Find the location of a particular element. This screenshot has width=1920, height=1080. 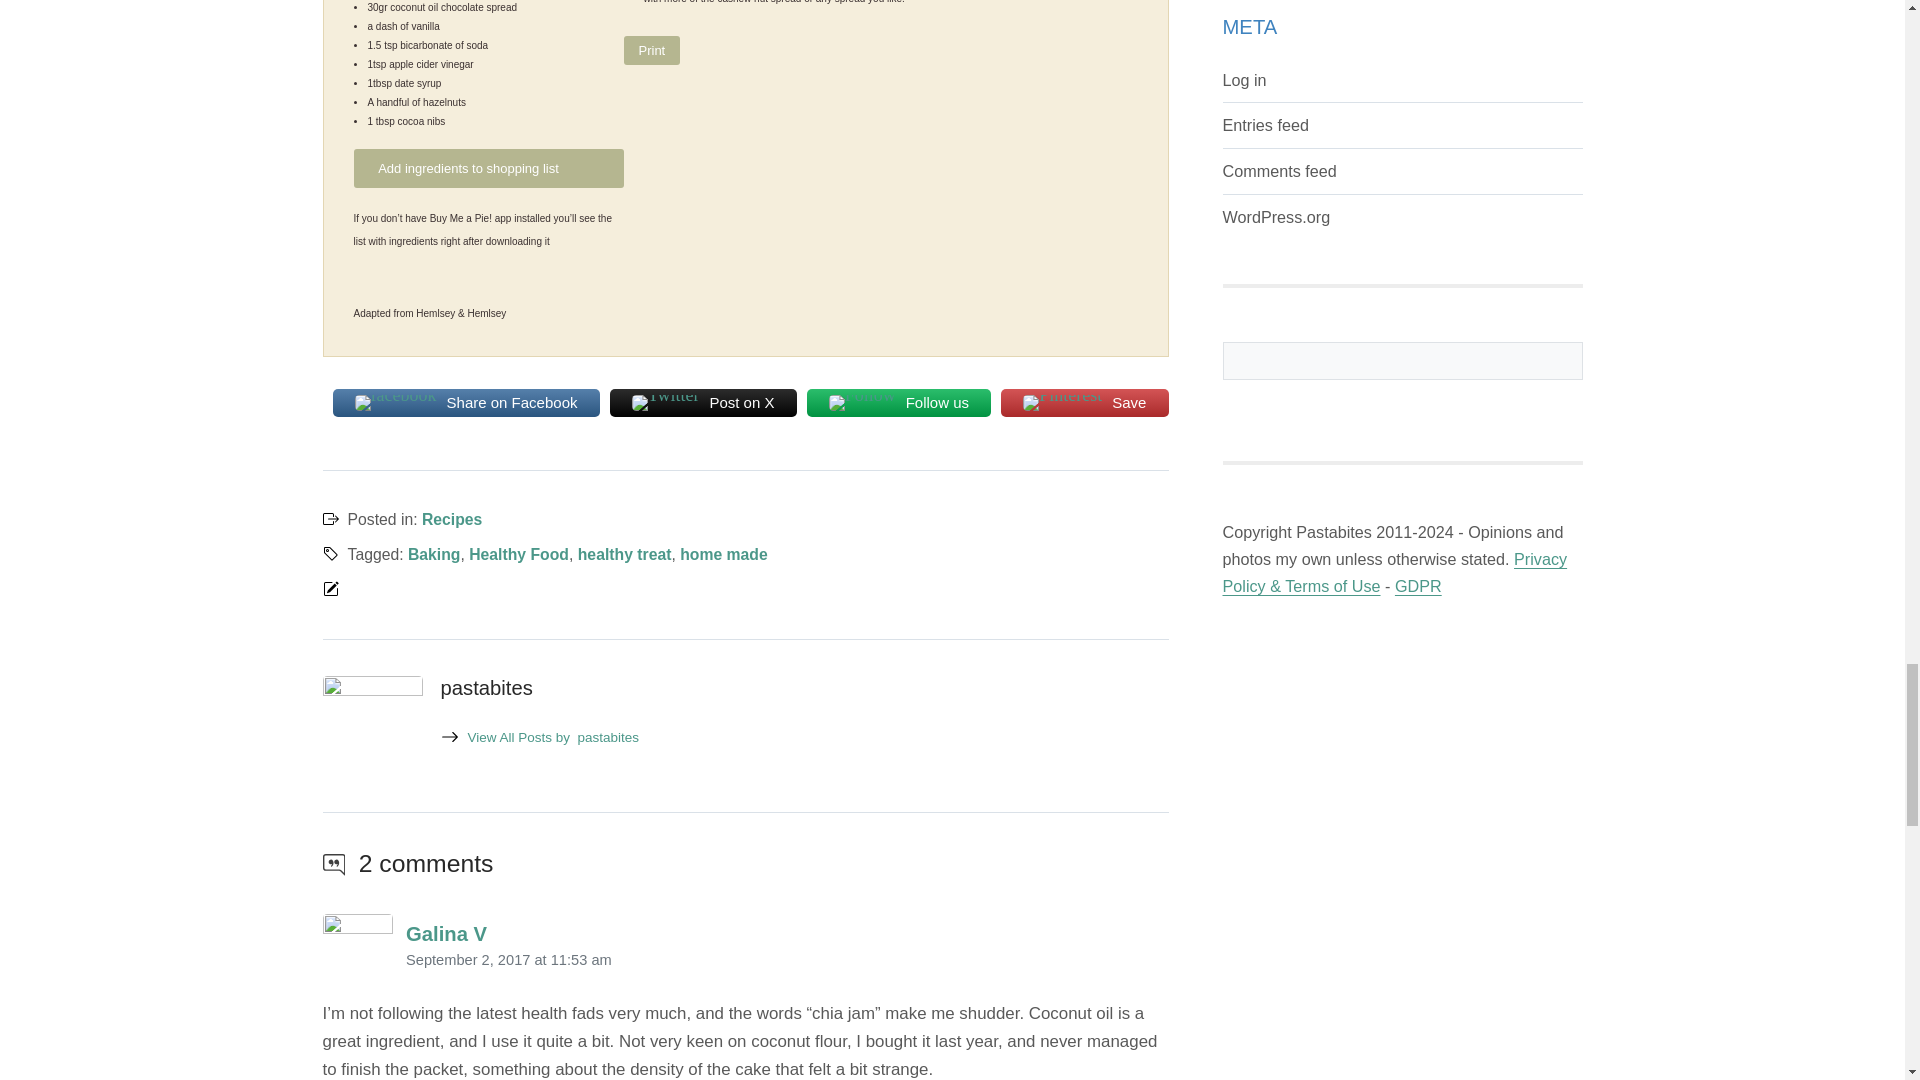

Galina V is located at coordinates (446, 934).